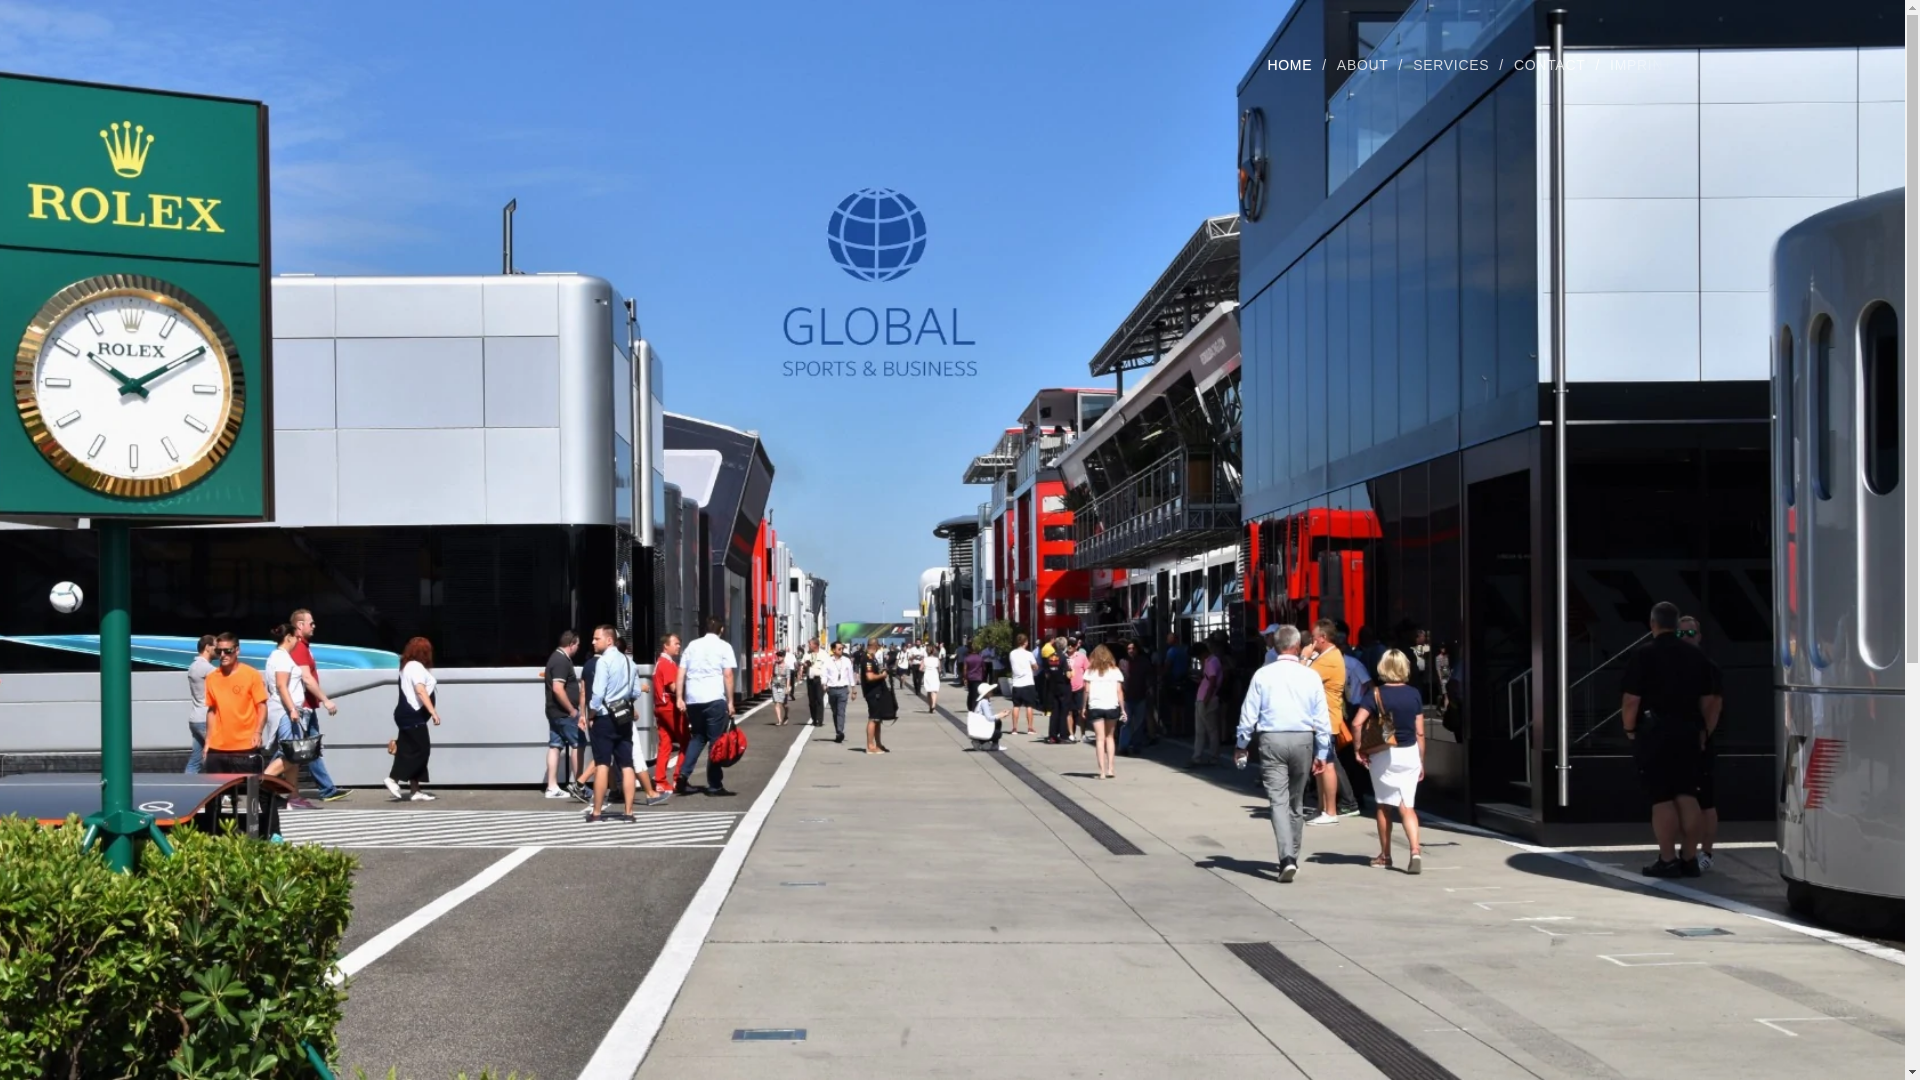 This screenshot has height=1080, width=1920. I want to click on IMPRINT, so click(1636, 64).